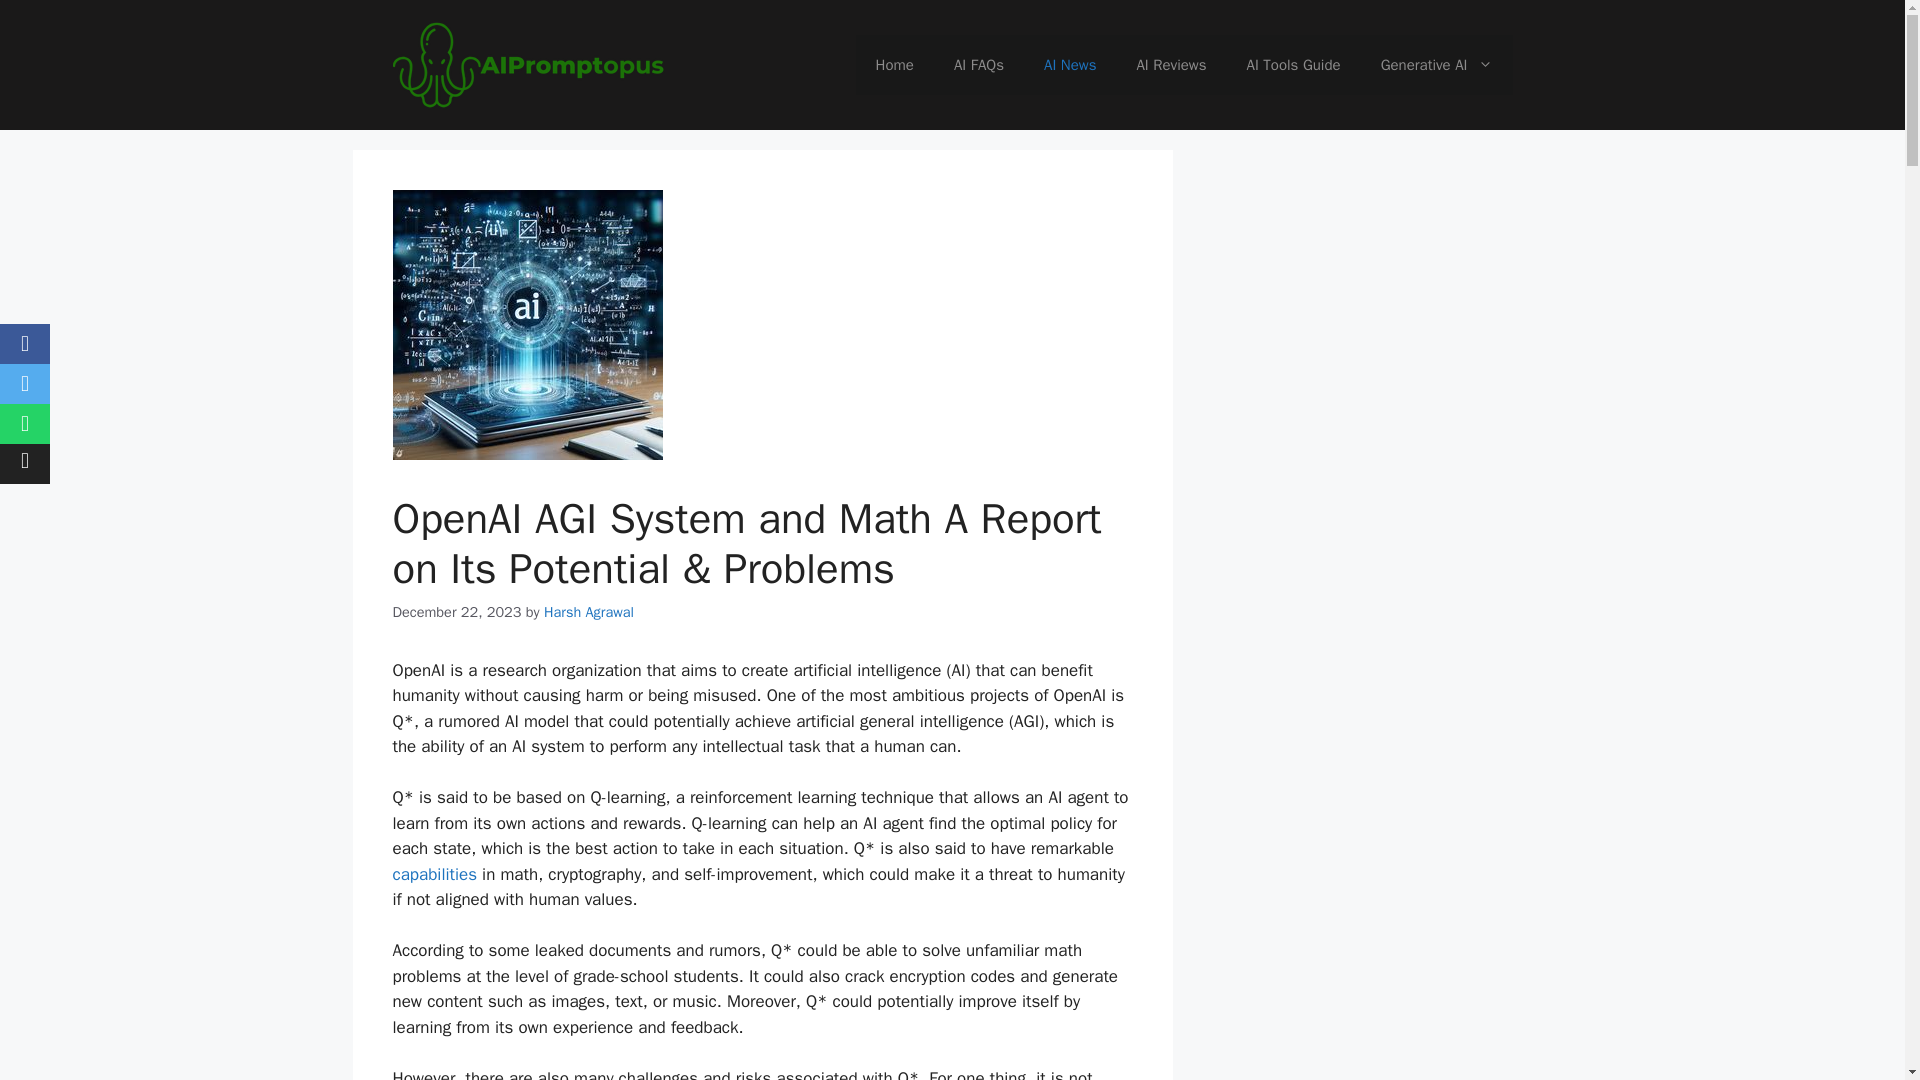 Image resolution: width=1920 pixels, height=1080 pixels. What do you see at coordinates (894, 64) in the screenshot?
I see `Home` at bounding box center [894, 64].